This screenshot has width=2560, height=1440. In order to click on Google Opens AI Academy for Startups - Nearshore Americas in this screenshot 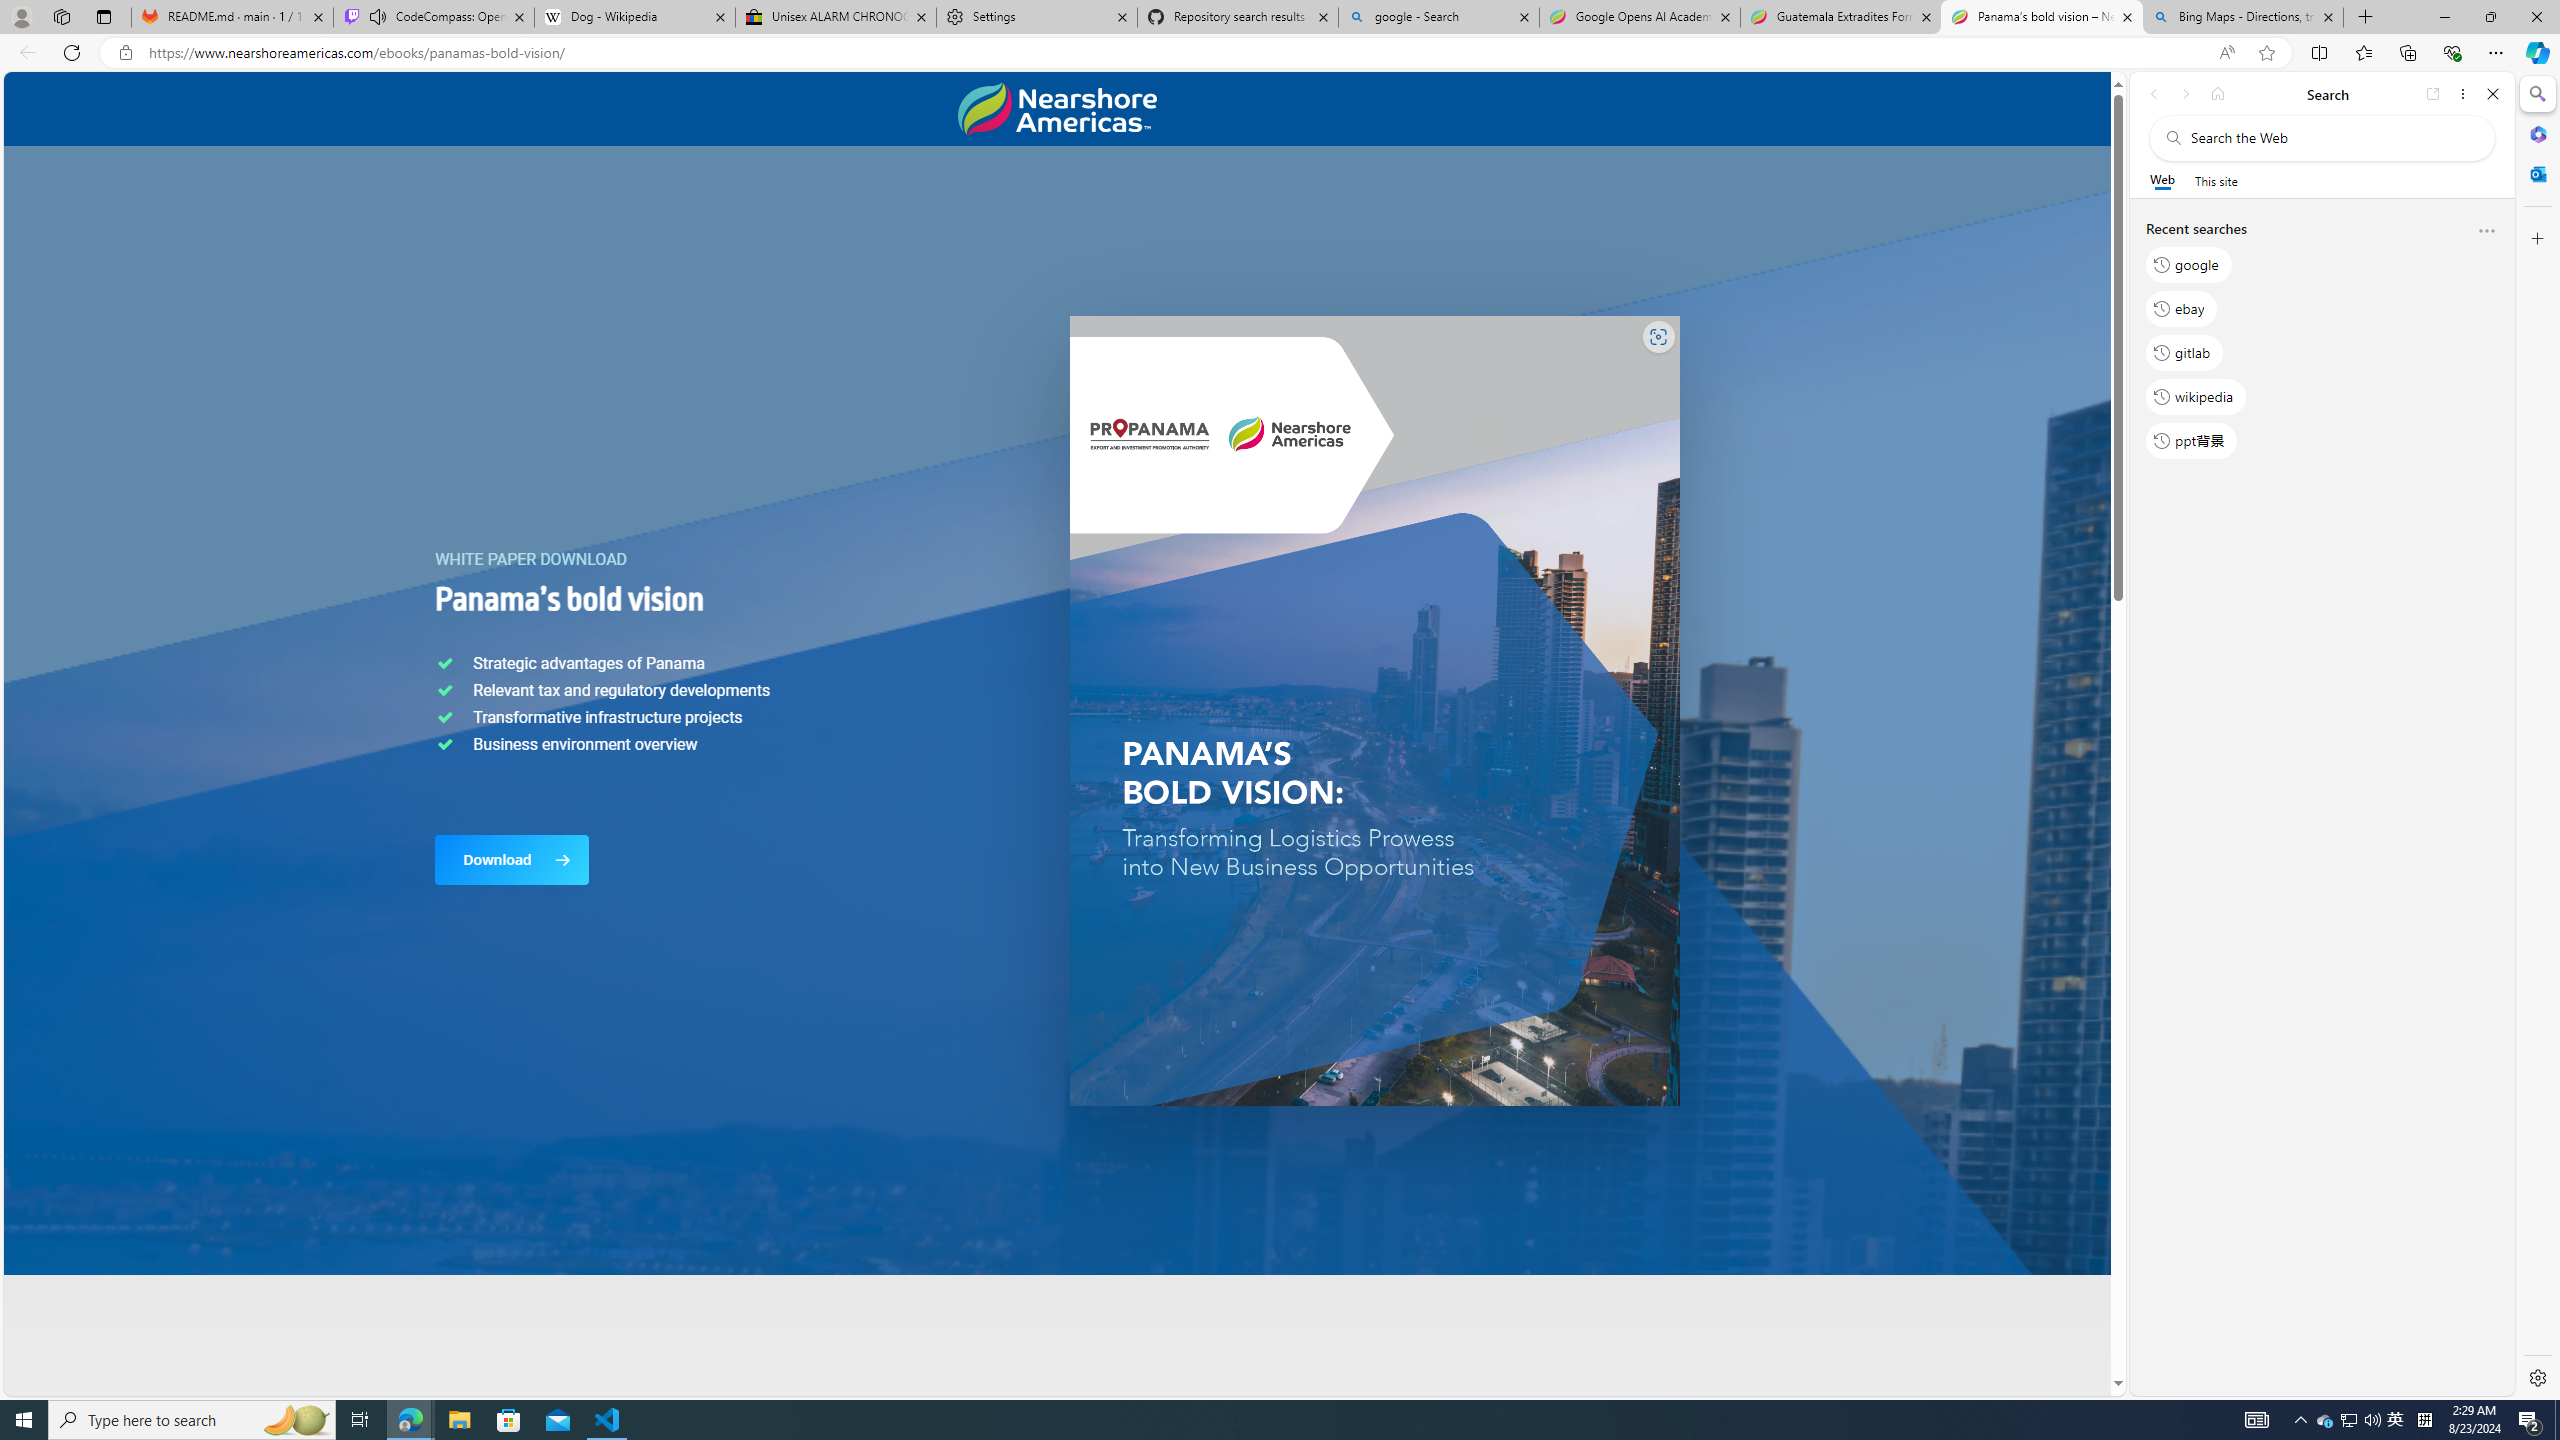, I will do `click(1639, 17)`.